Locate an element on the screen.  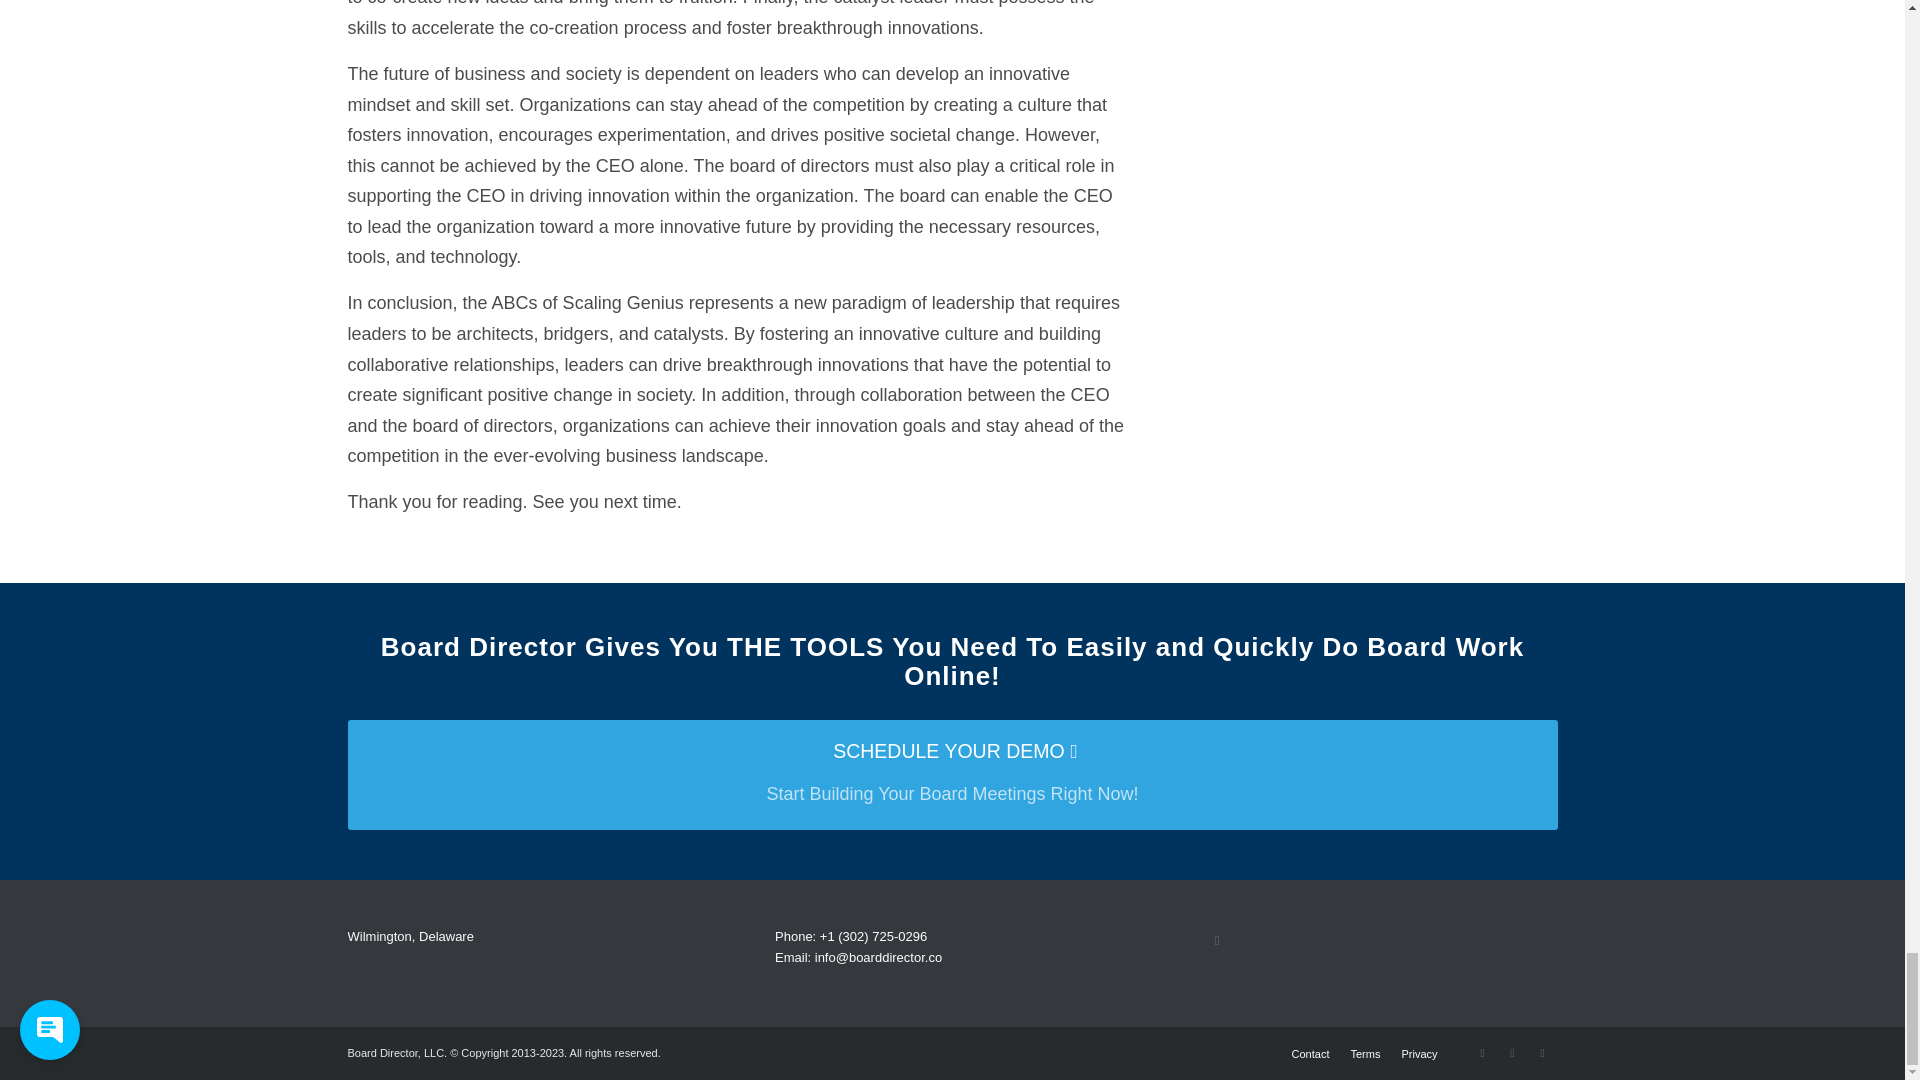
Facebook is located at coordinates (1218, 940).